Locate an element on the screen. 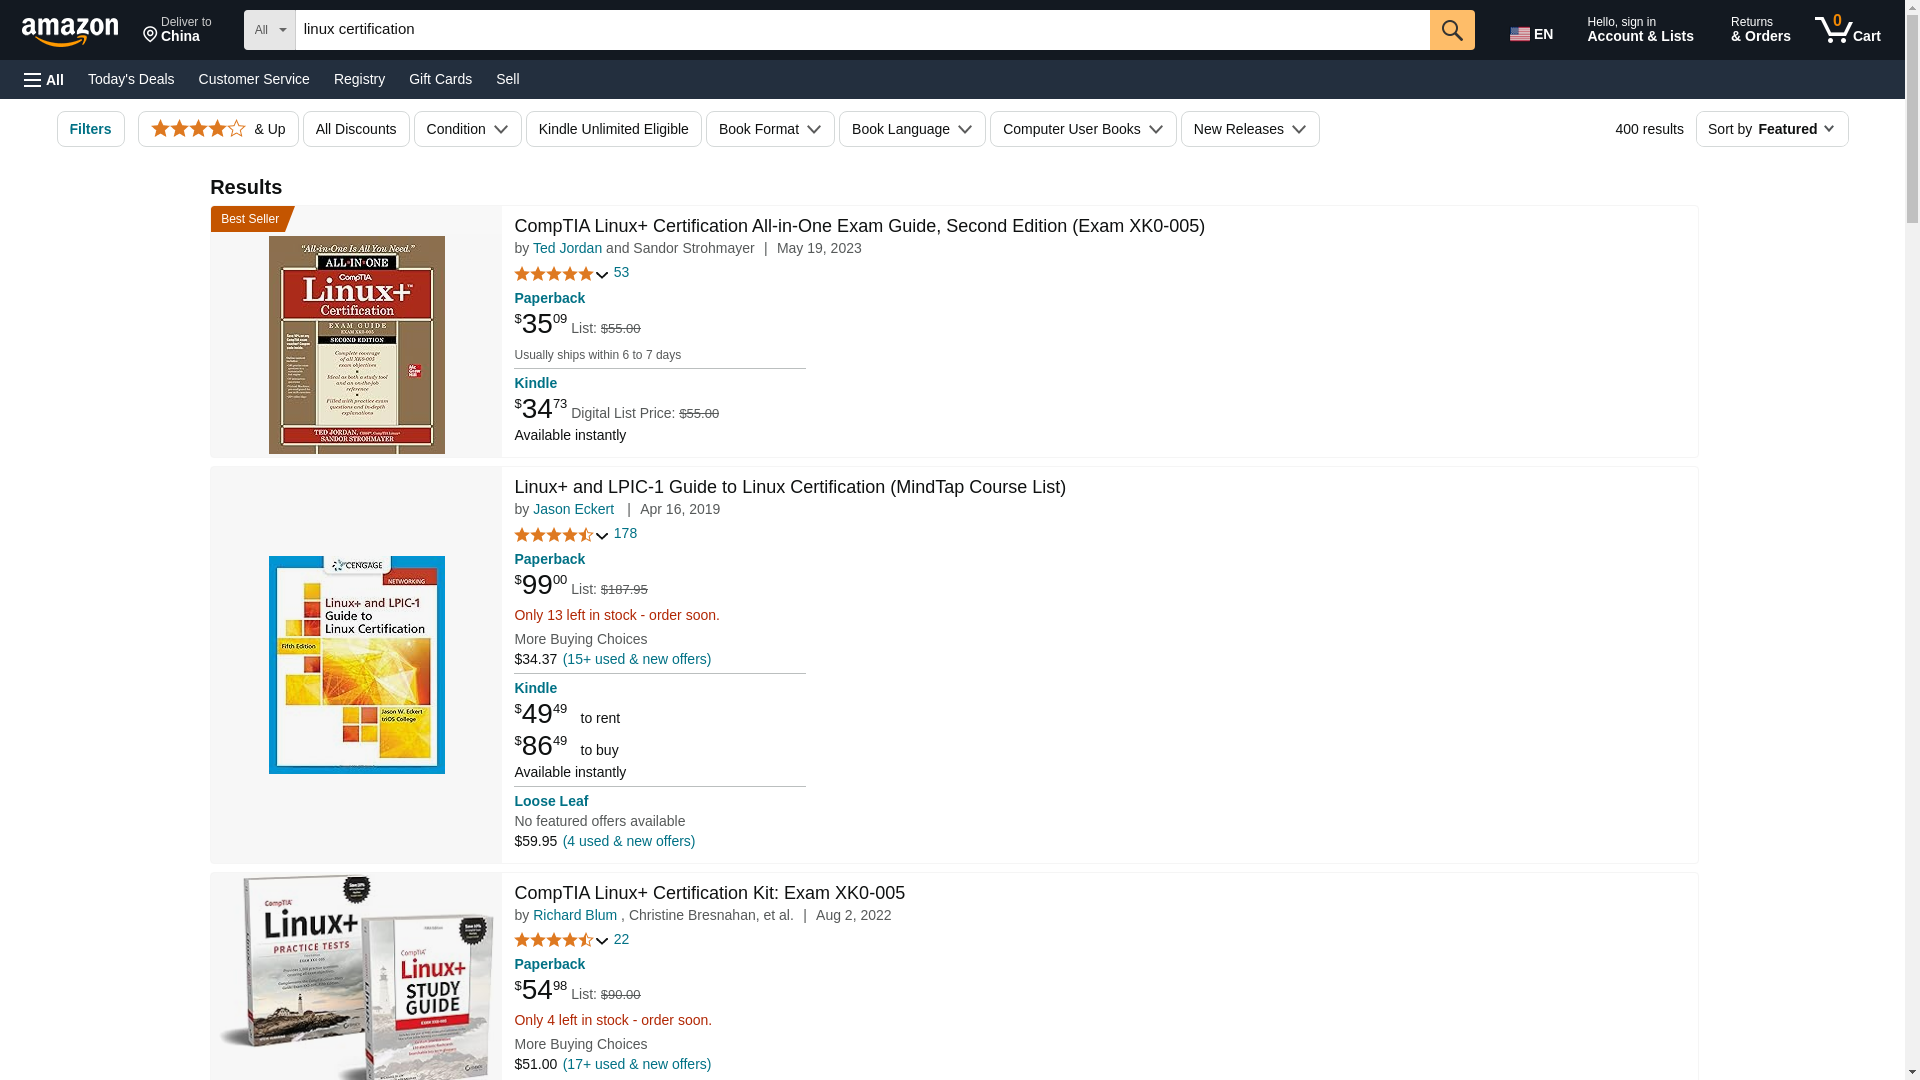  Customer Service is located at coordinates (254, 78).